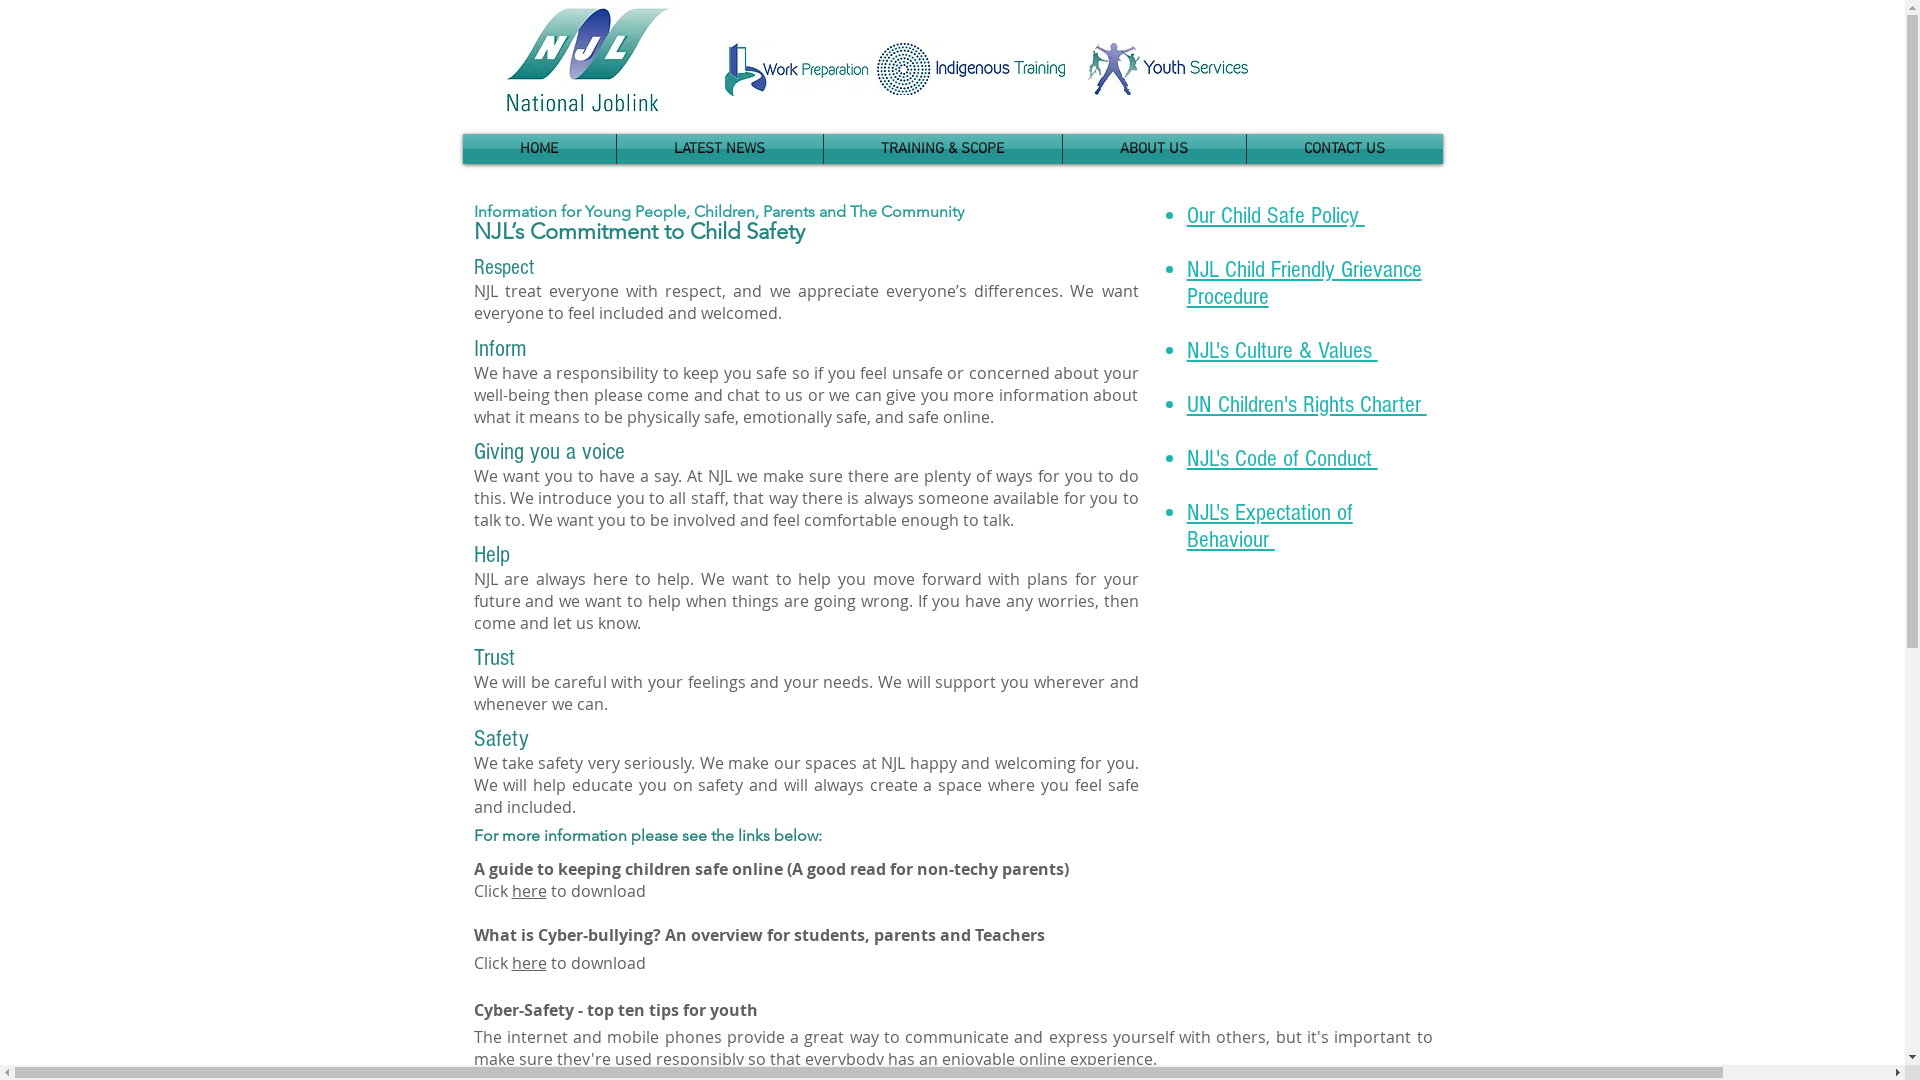 The image size is (1920, 1080). Describe the element at coordinates (1304, 283) in the screenshot. I see `NJL Child Friendly Grievance Procedure` at that location.